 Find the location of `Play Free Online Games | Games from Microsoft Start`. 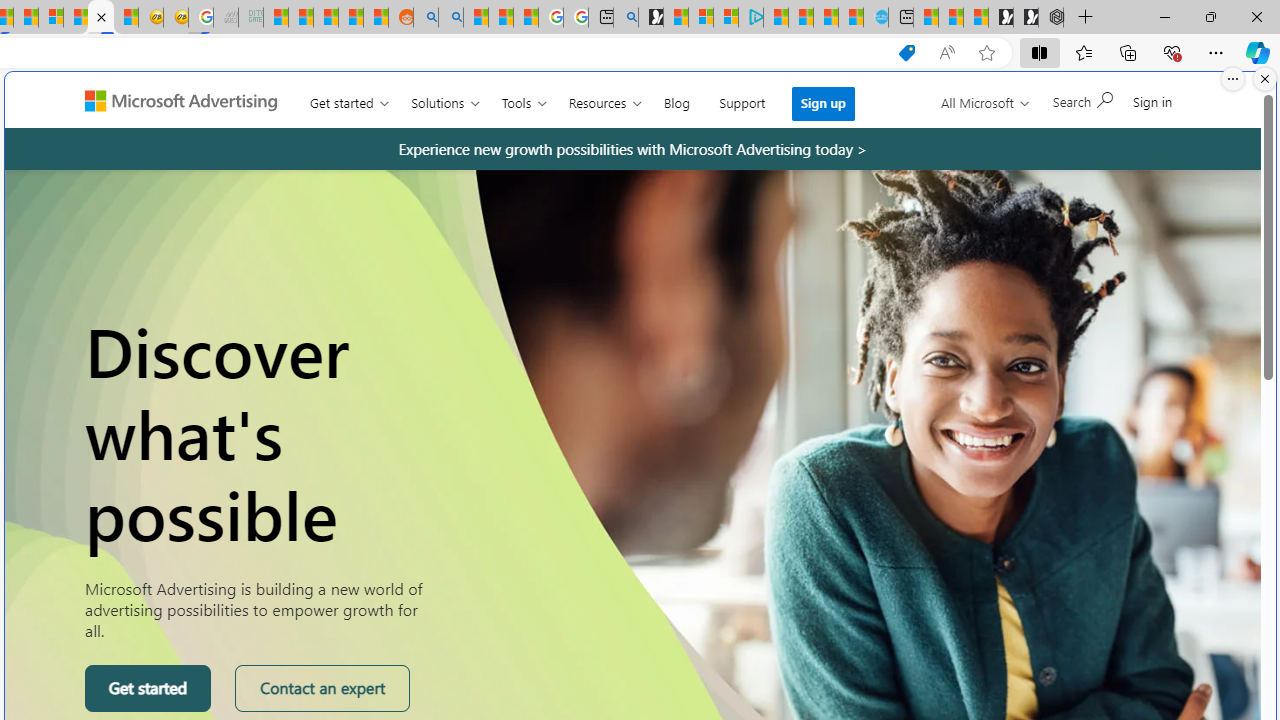

Play Free Online Games | Games from Microsoft Start is located at coordinates (1026, 18).